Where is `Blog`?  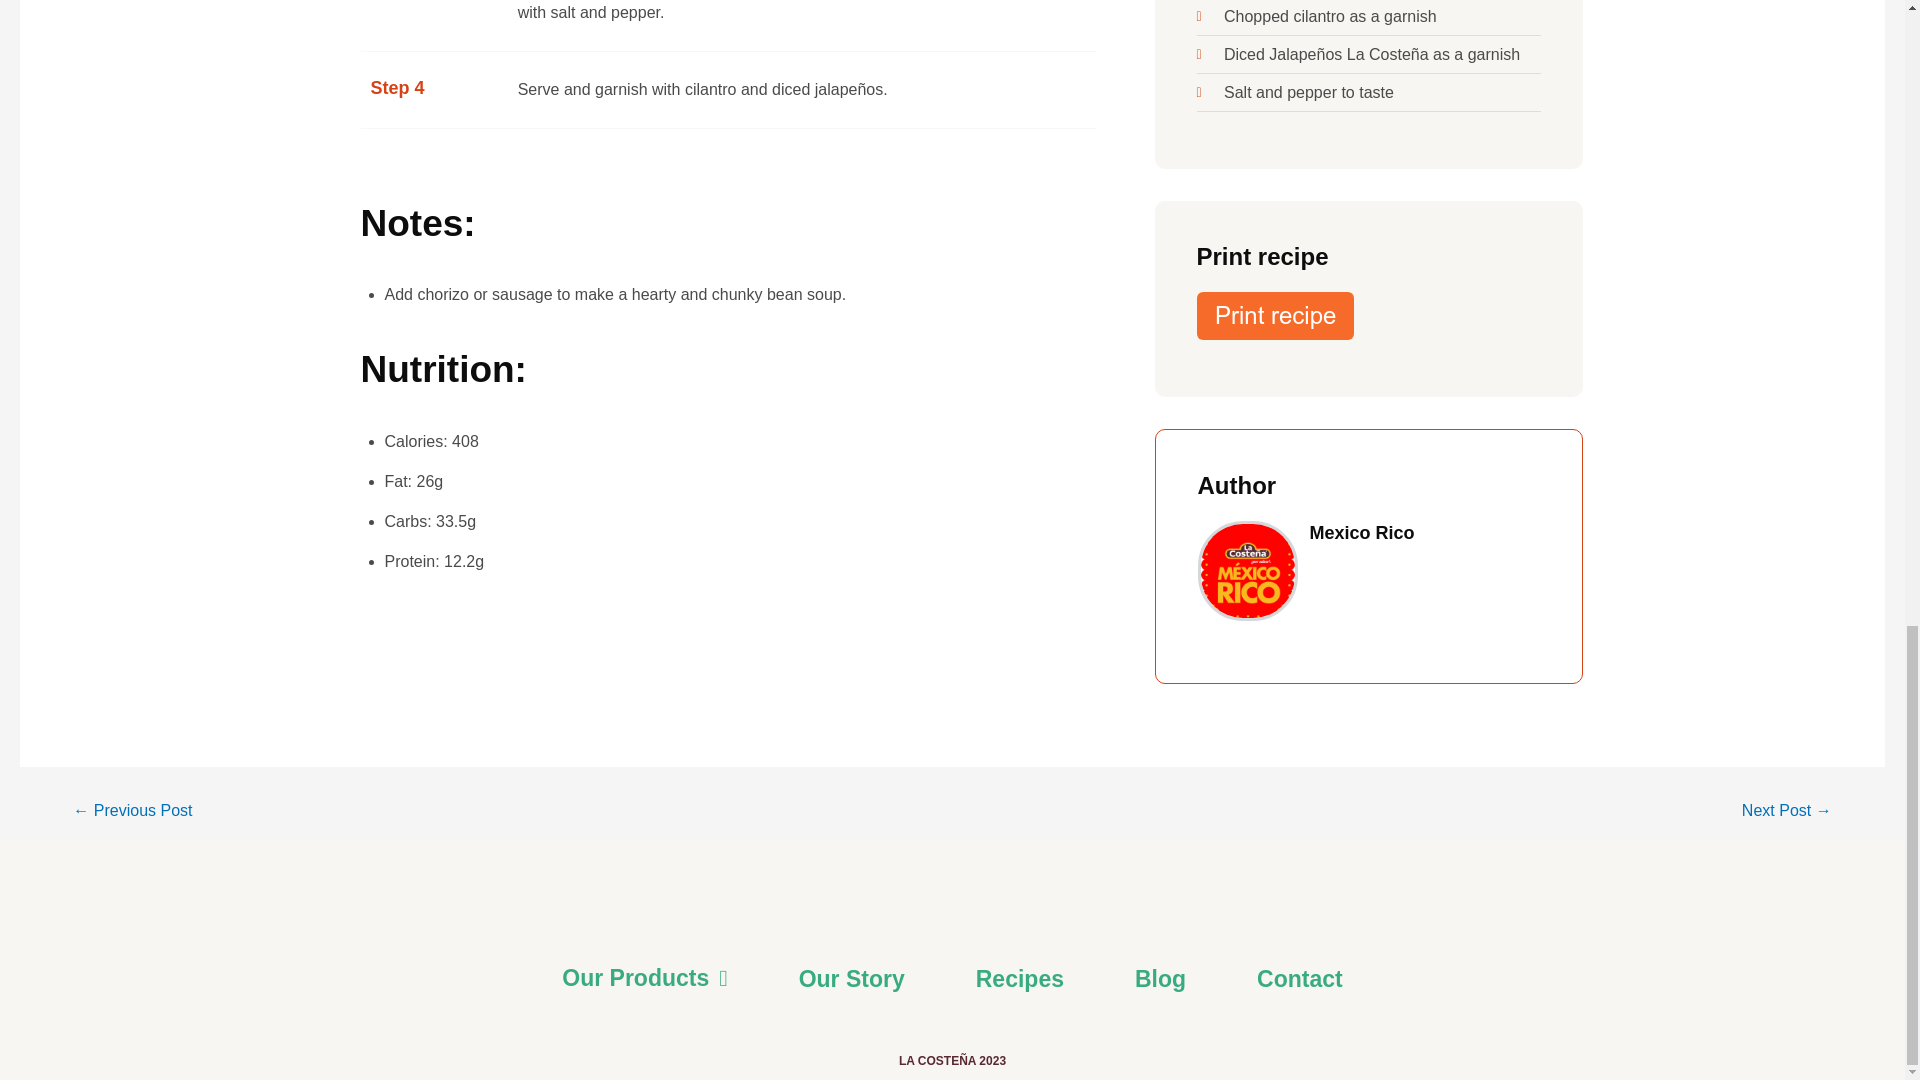
Blog is located at coordinates (1160, 978).